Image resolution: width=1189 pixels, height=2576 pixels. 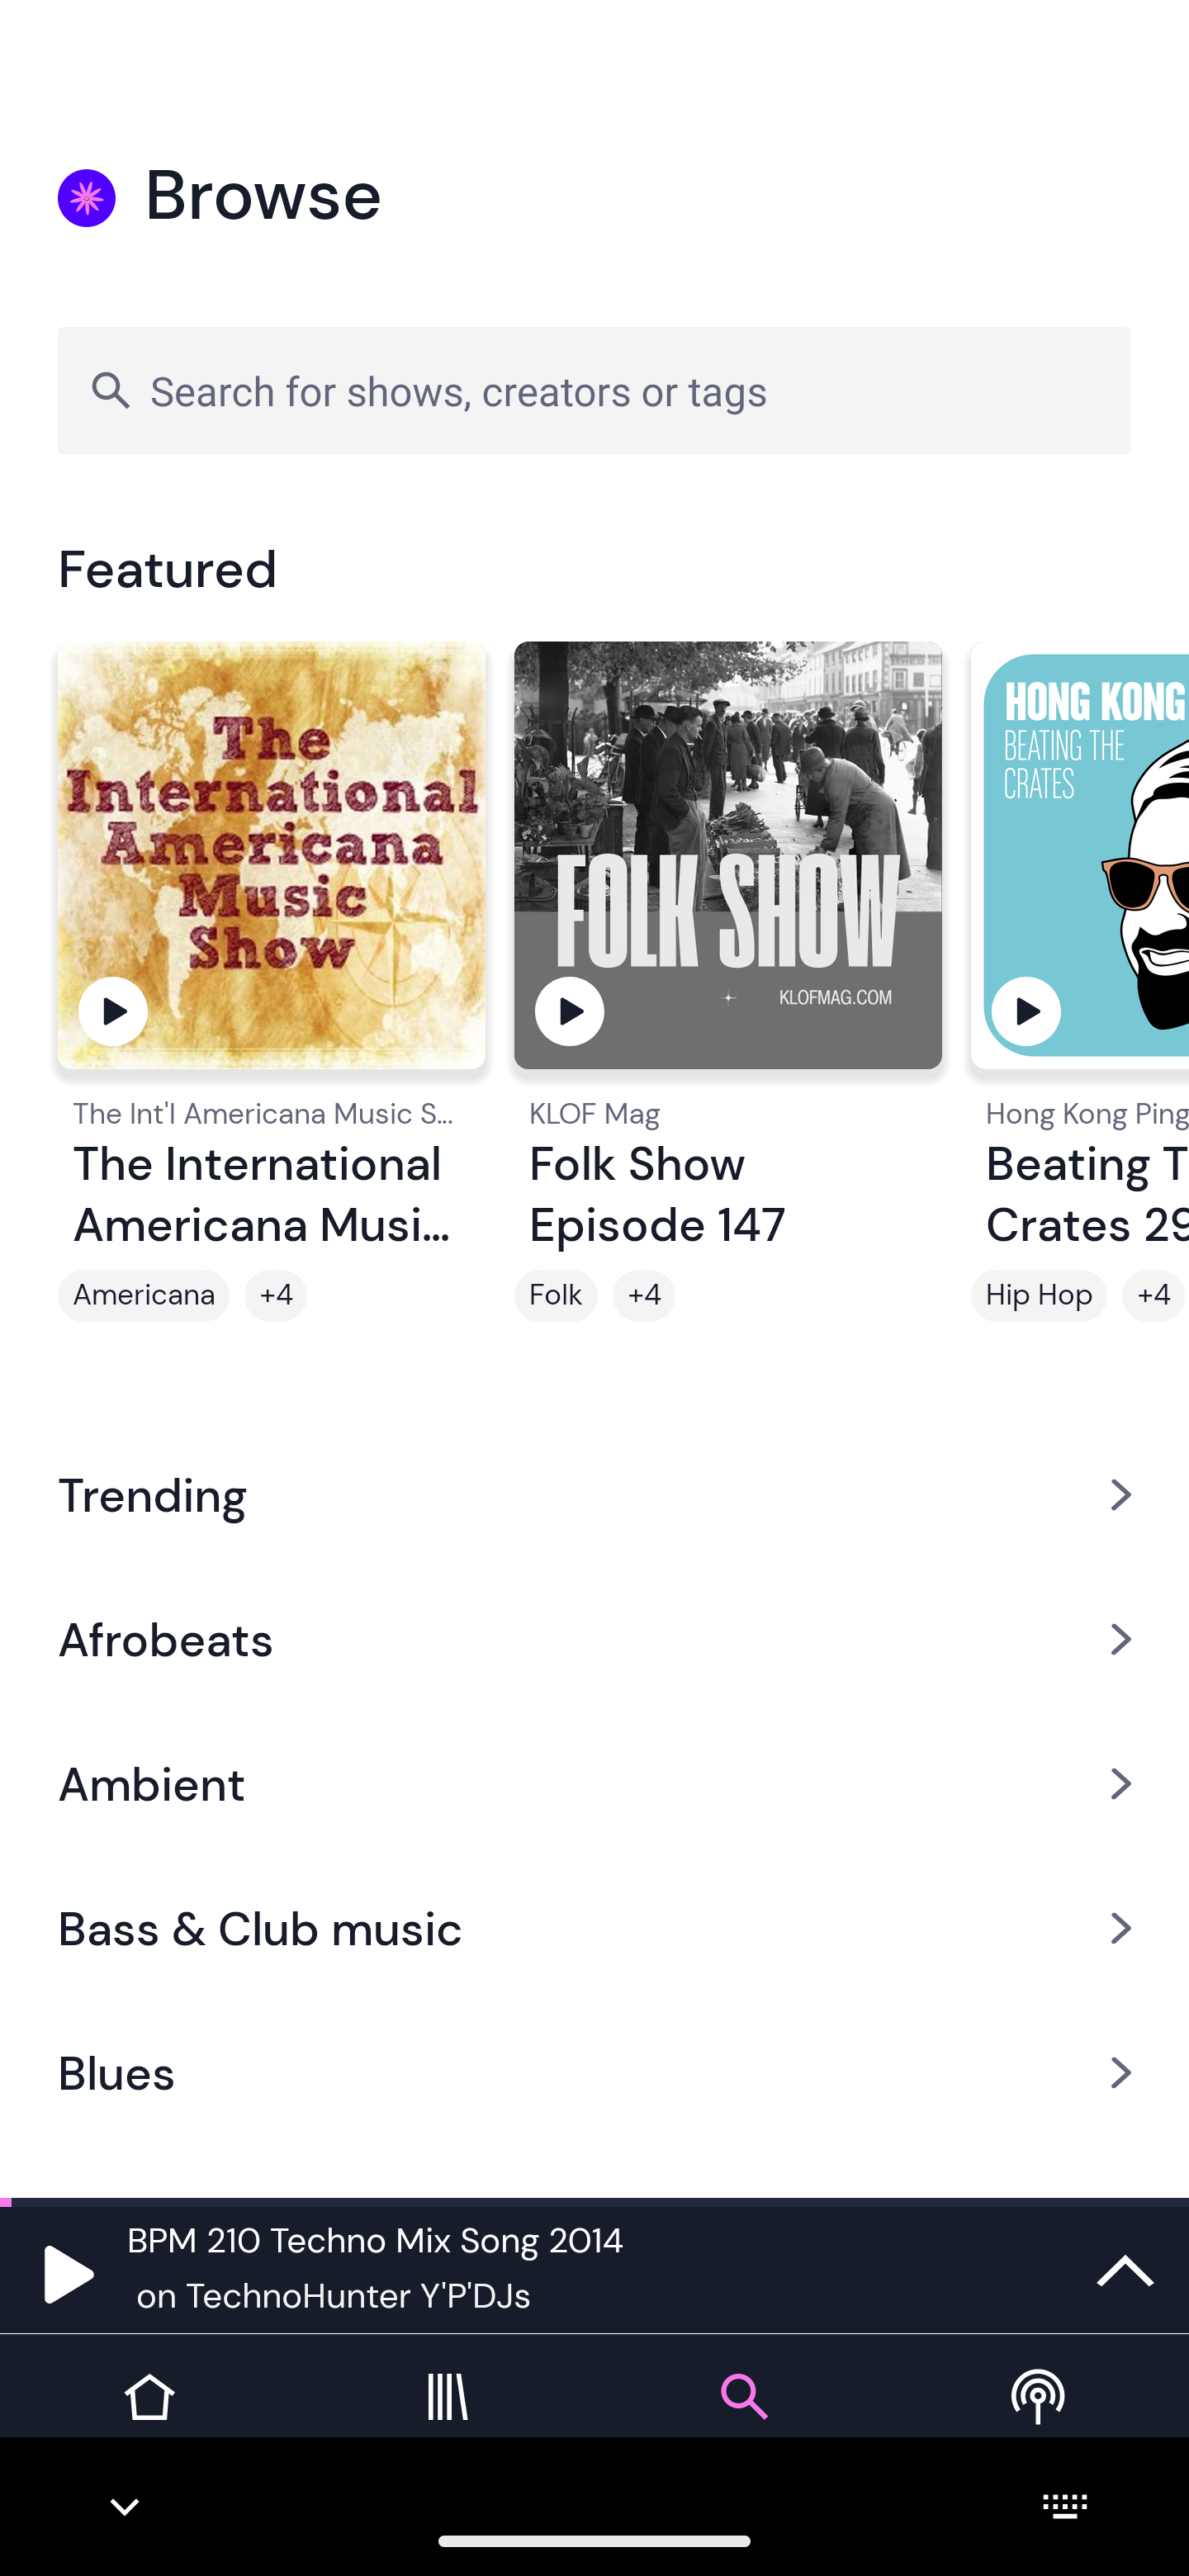 I want to click on Folk, so click(x=557, y=1295).